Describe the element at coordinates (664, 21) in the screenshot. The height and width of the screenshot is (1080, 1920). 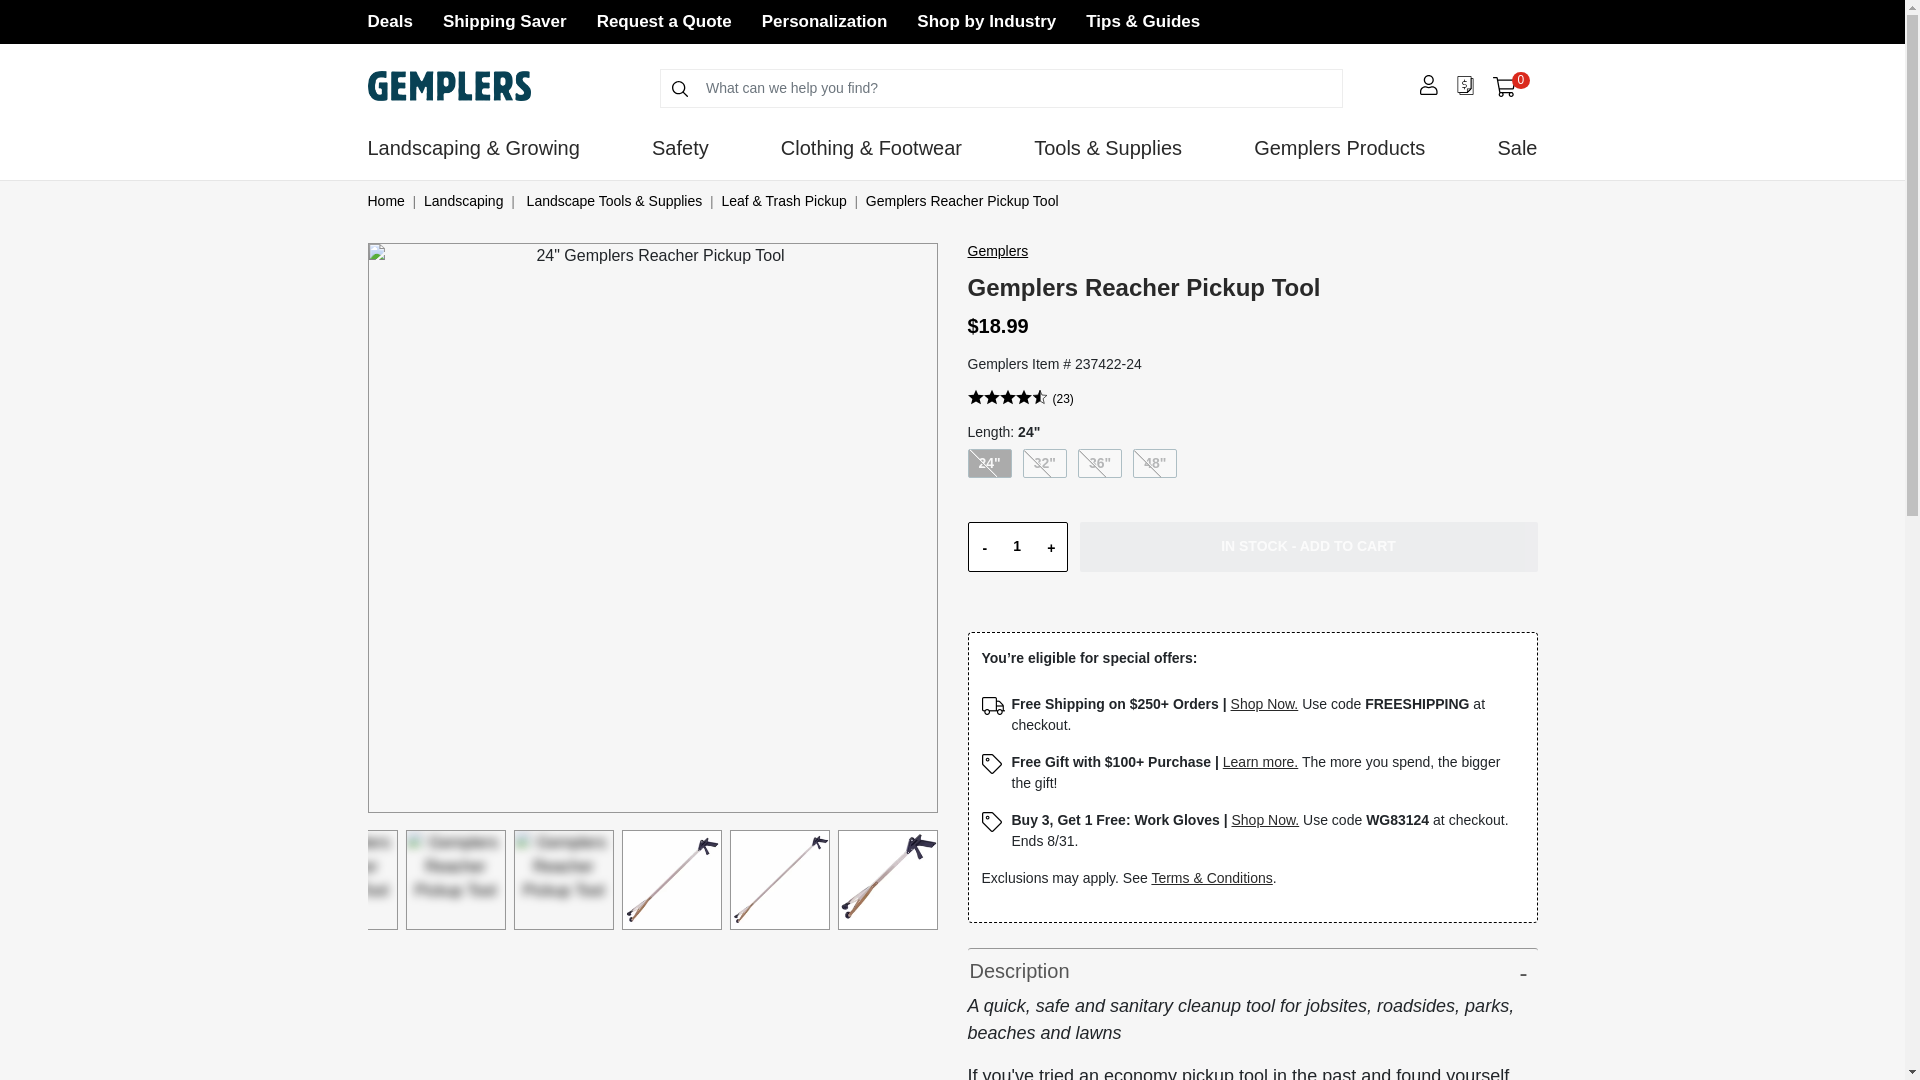
I see `Shipping Saver` at that location.